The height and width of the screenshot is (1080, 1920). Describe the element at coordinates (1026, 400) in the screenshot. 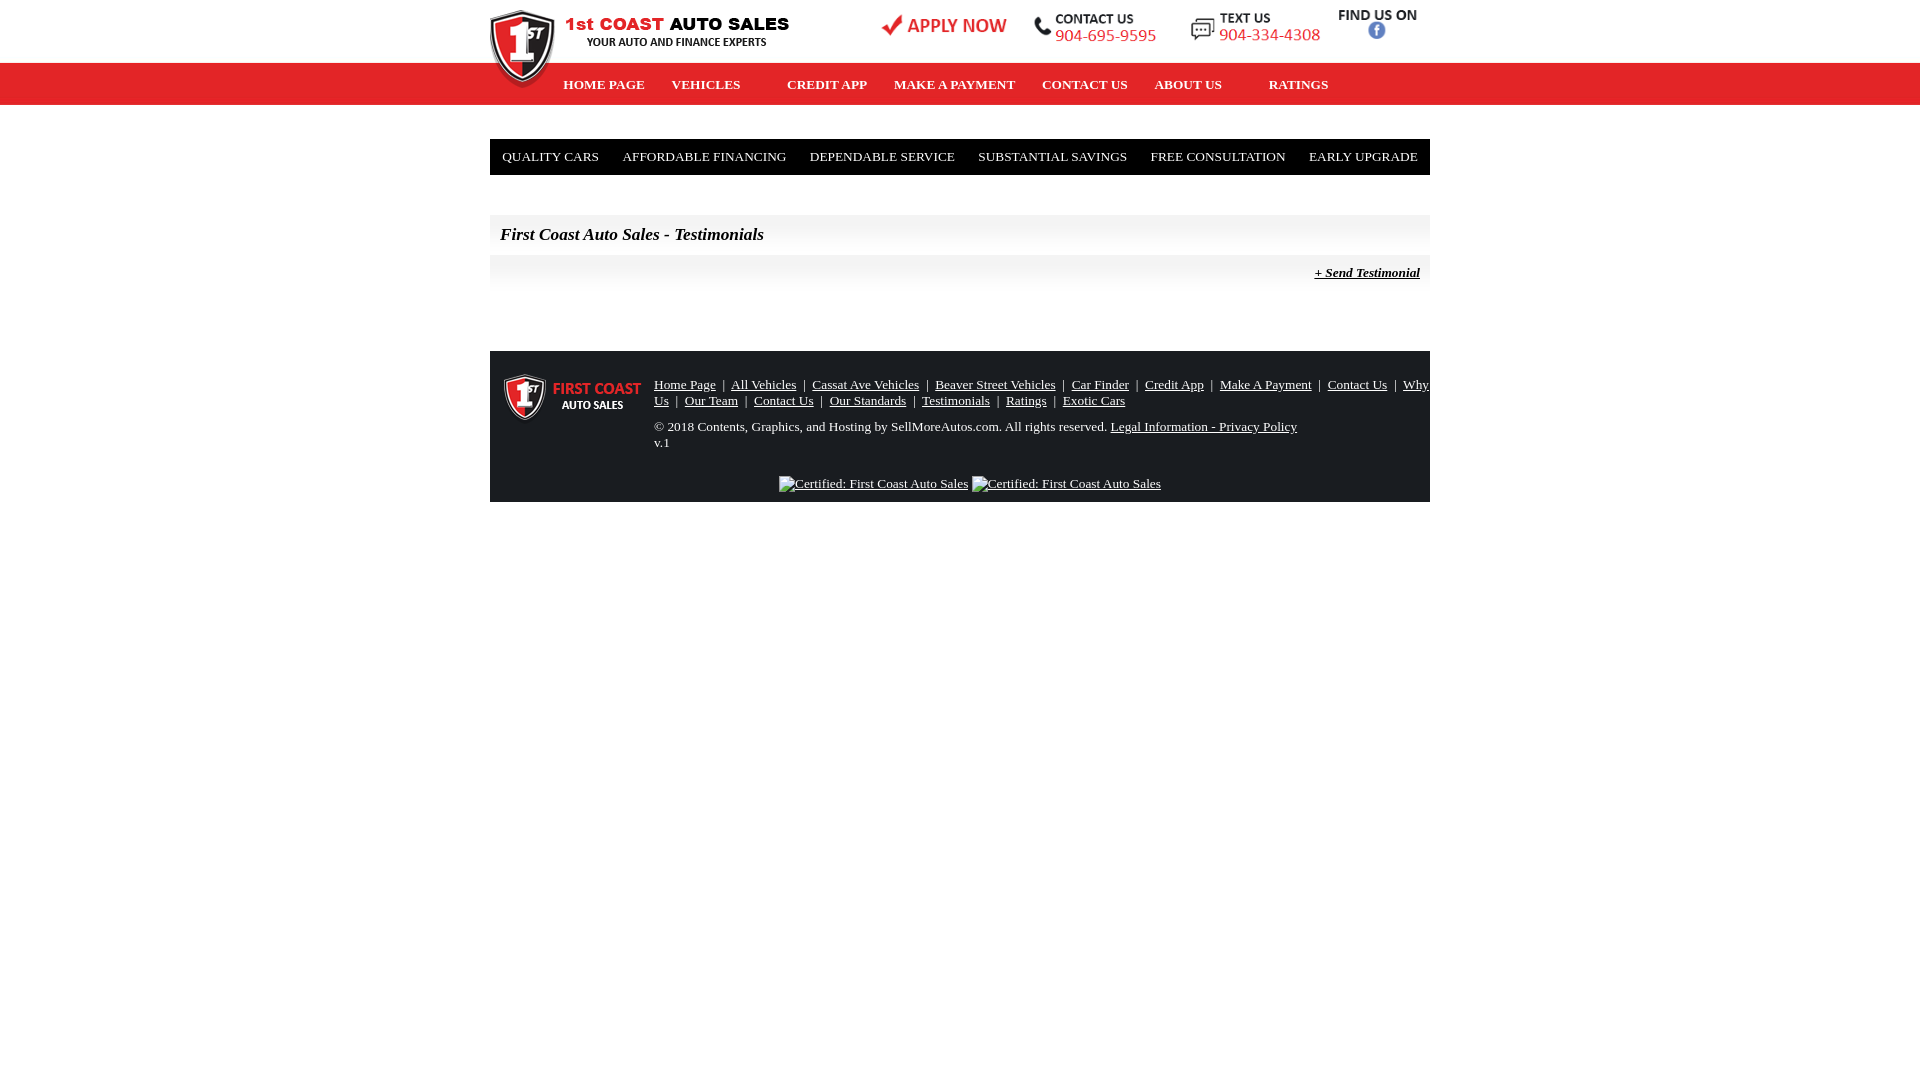

I see `Ratings` at that location.